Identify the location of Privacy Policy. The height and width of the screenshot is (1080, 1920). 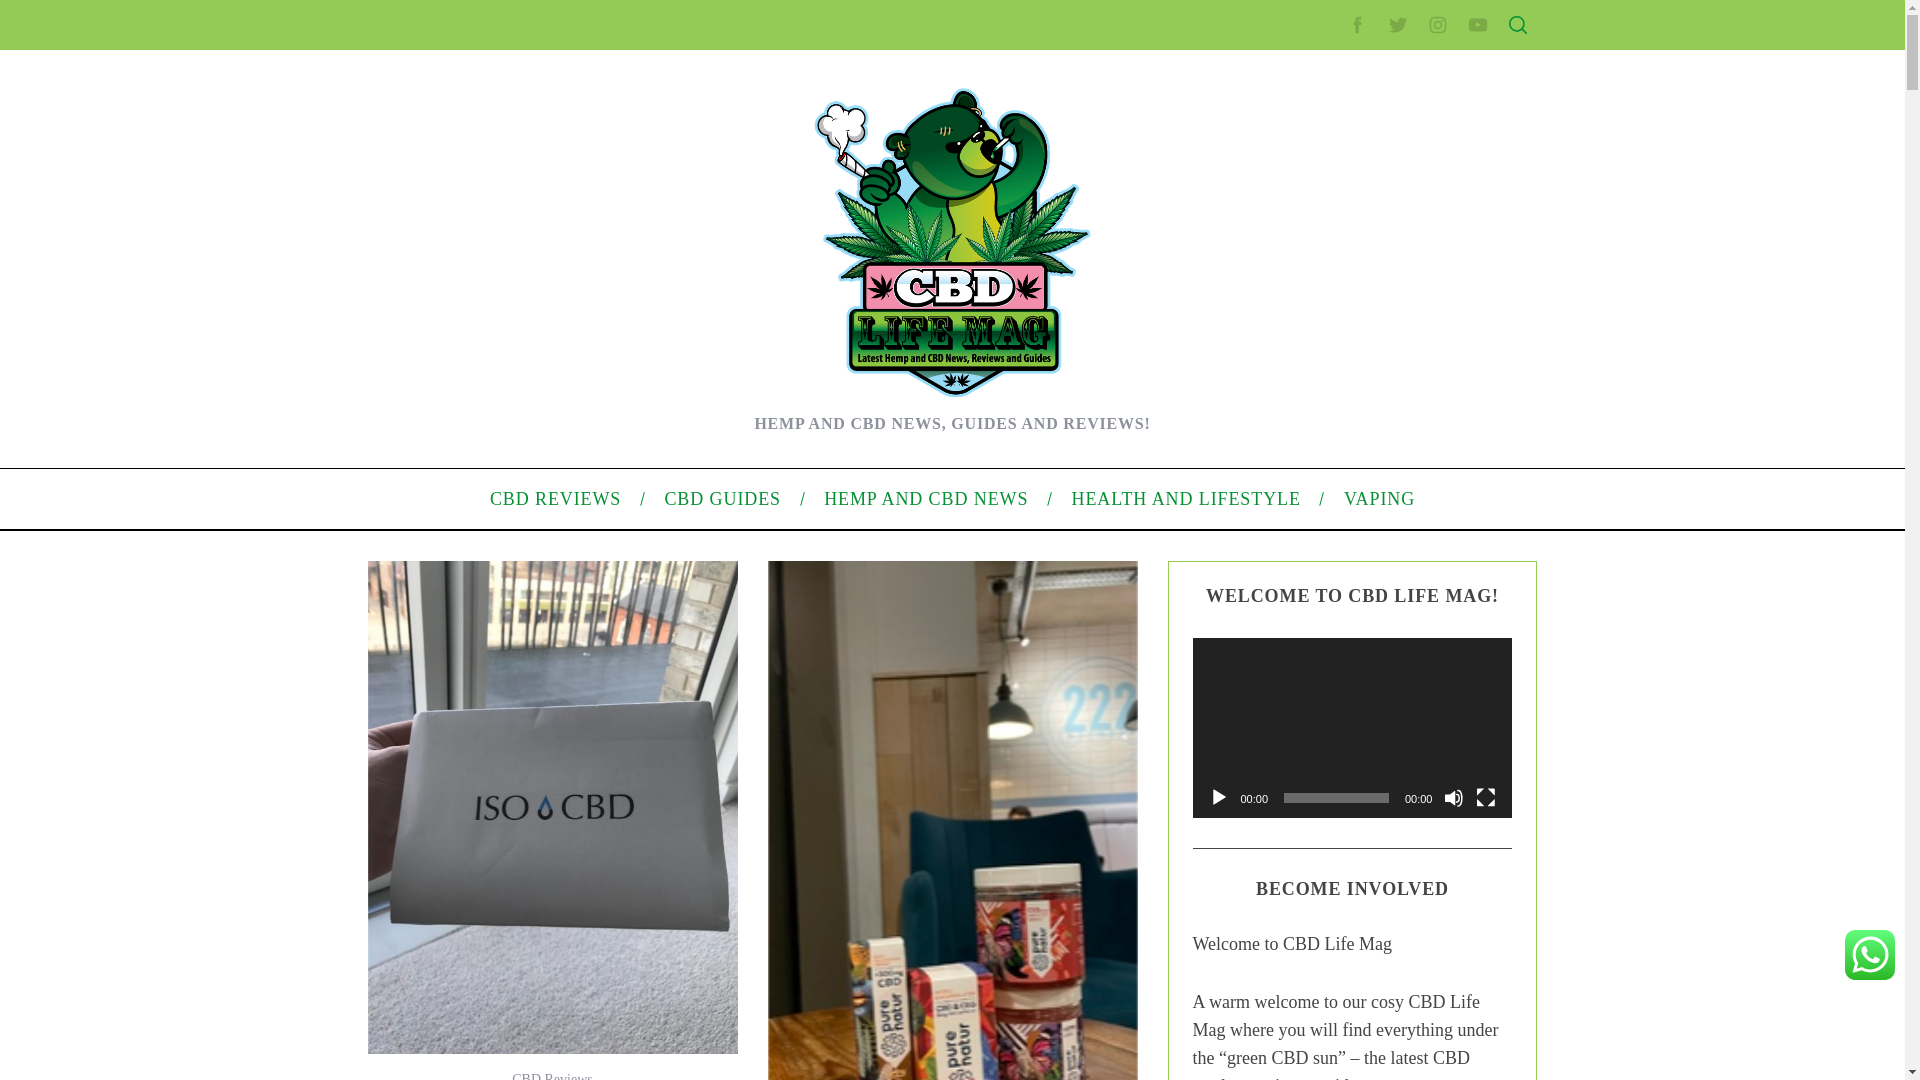
(1318, 404).